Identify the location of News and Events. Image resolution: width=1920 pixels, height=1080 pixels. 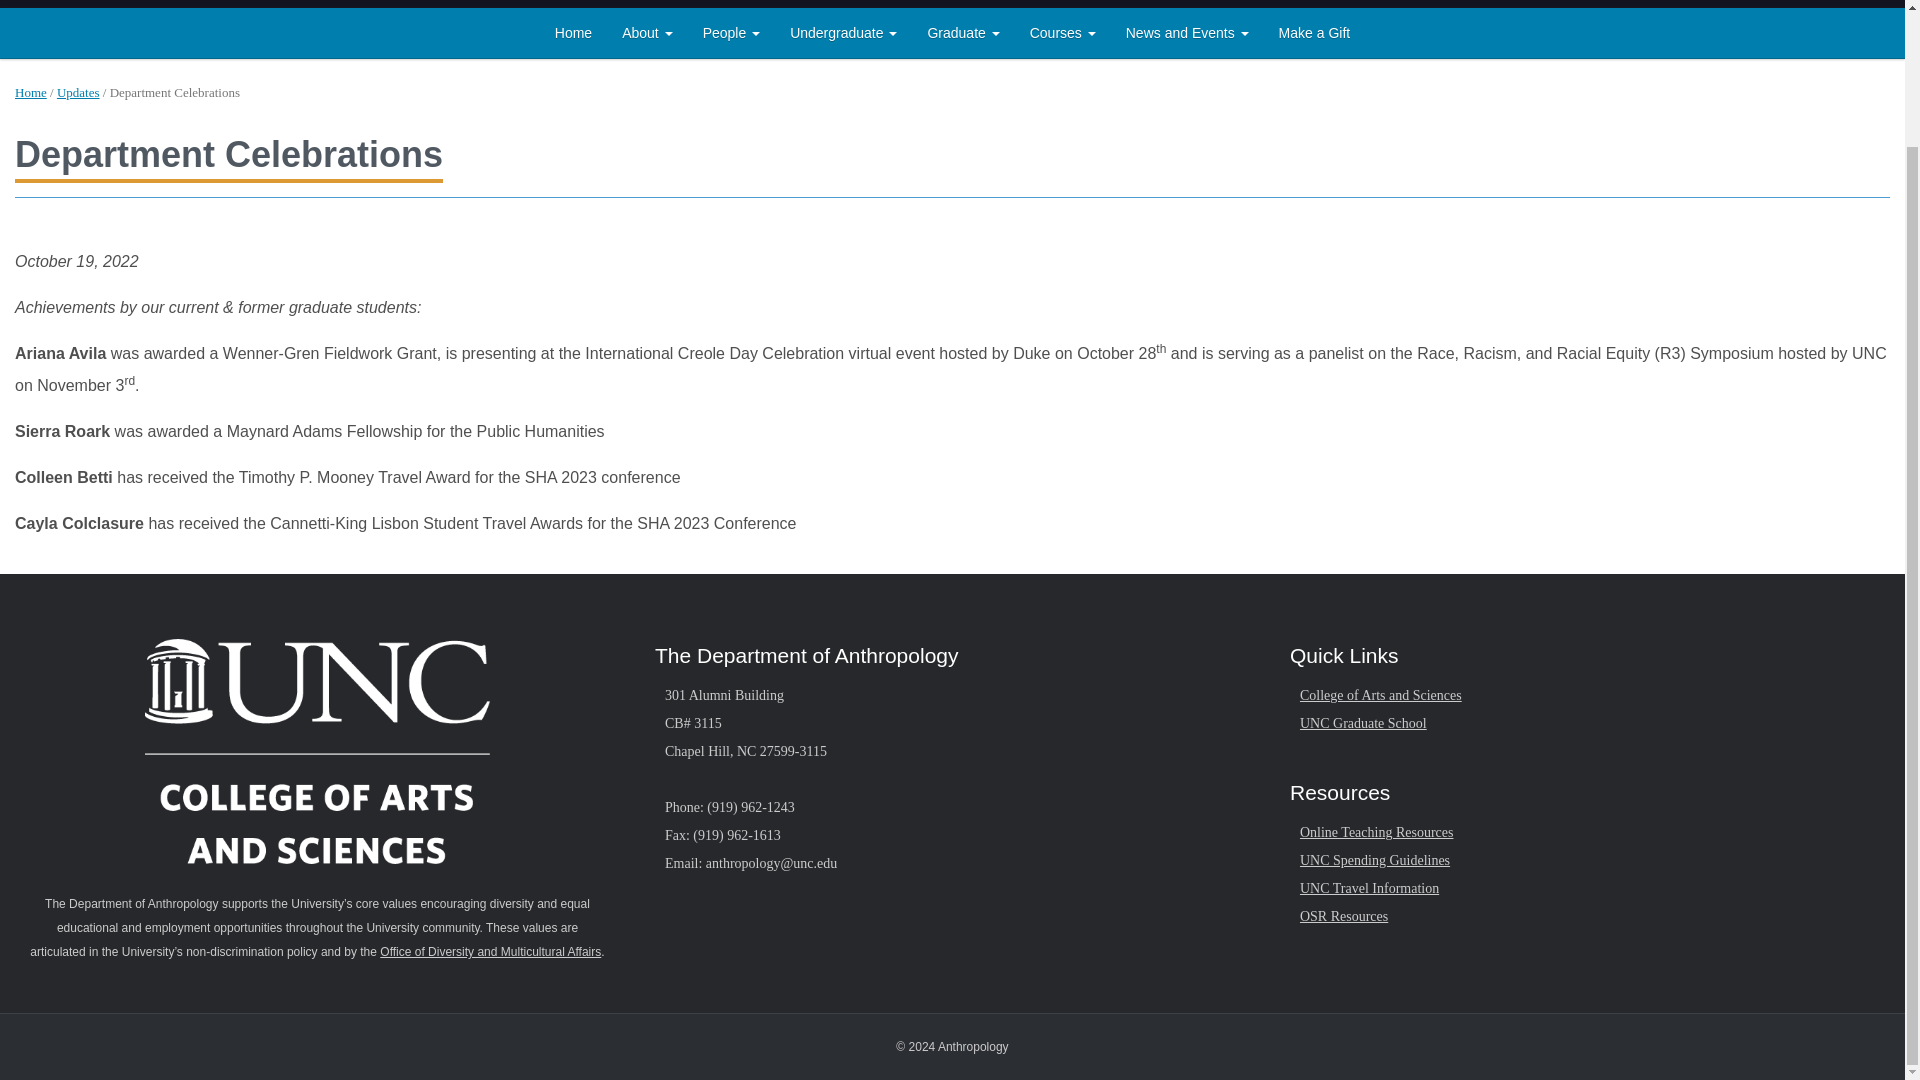
(1187, 32).